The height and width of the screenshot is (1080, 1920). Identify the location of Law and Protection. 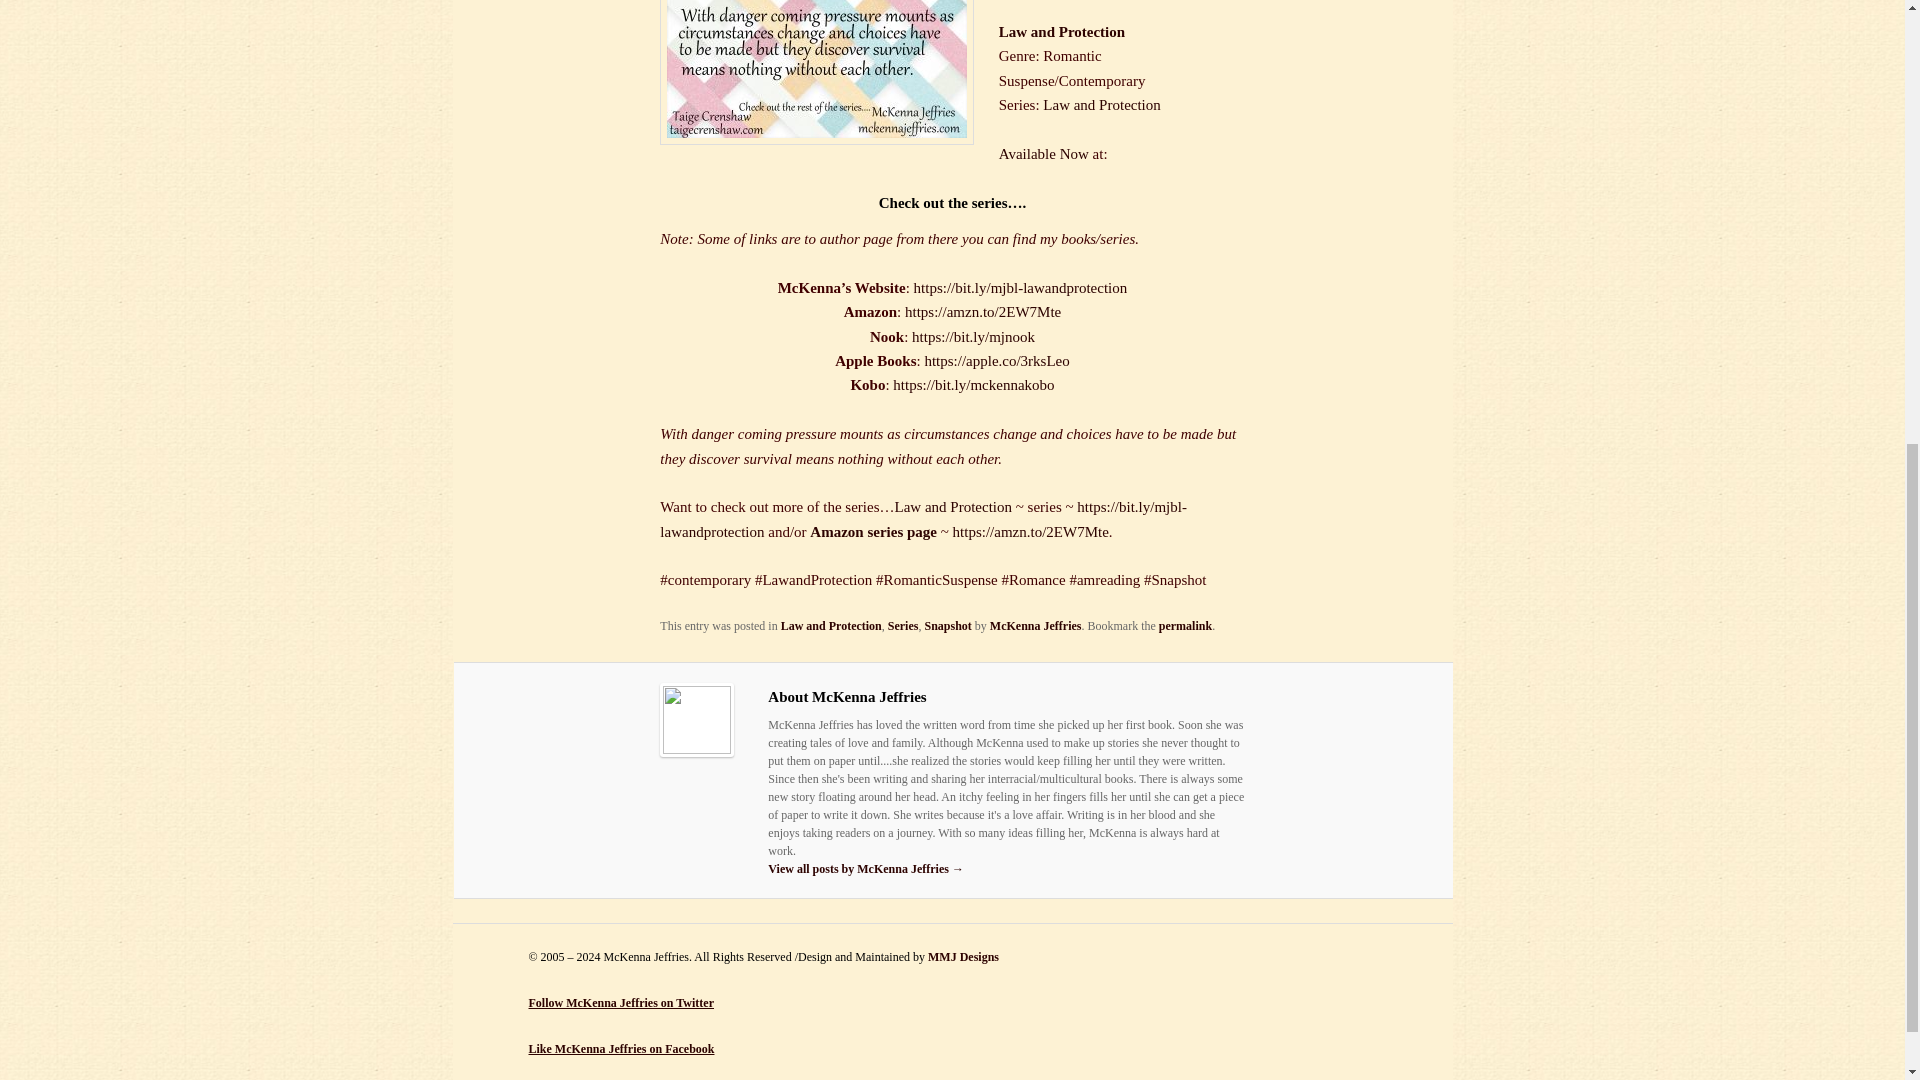
(952, 506).